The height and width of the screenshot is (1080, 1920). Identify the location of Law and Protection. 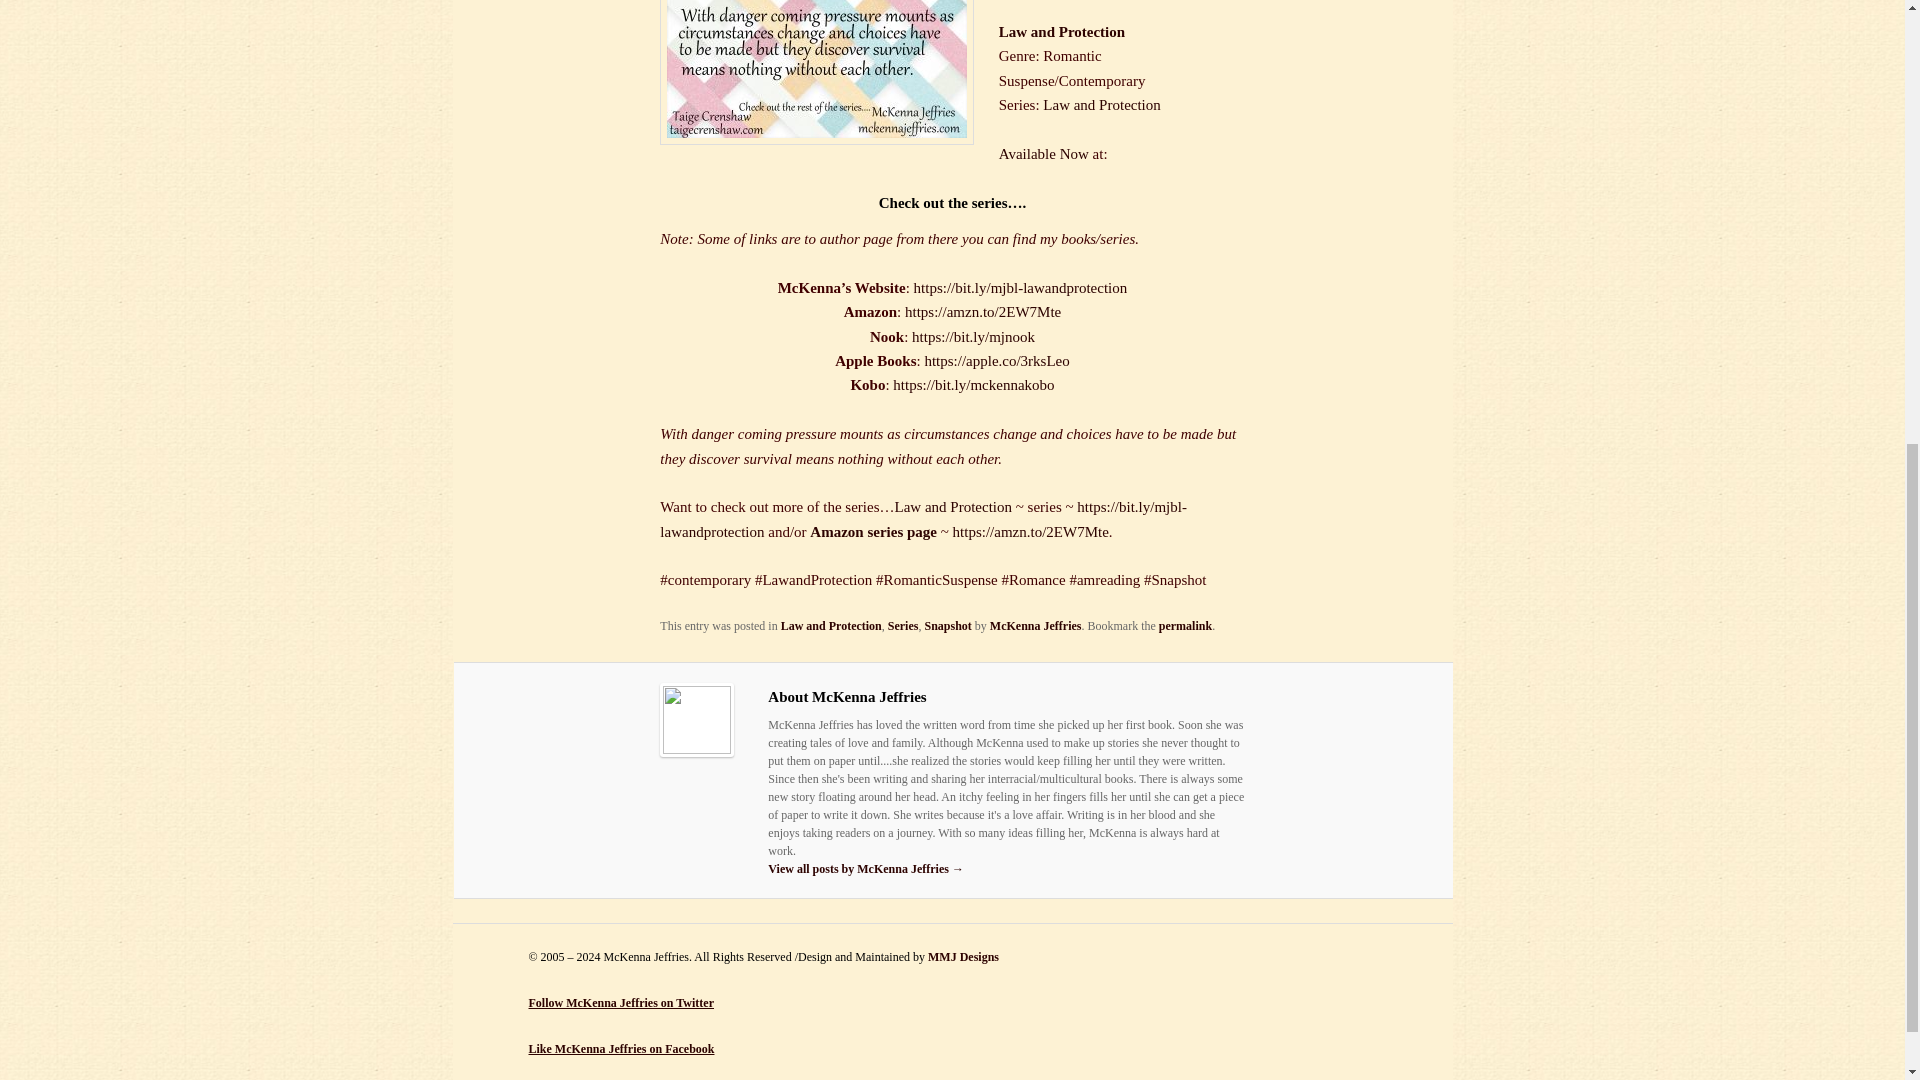
(952, 506).